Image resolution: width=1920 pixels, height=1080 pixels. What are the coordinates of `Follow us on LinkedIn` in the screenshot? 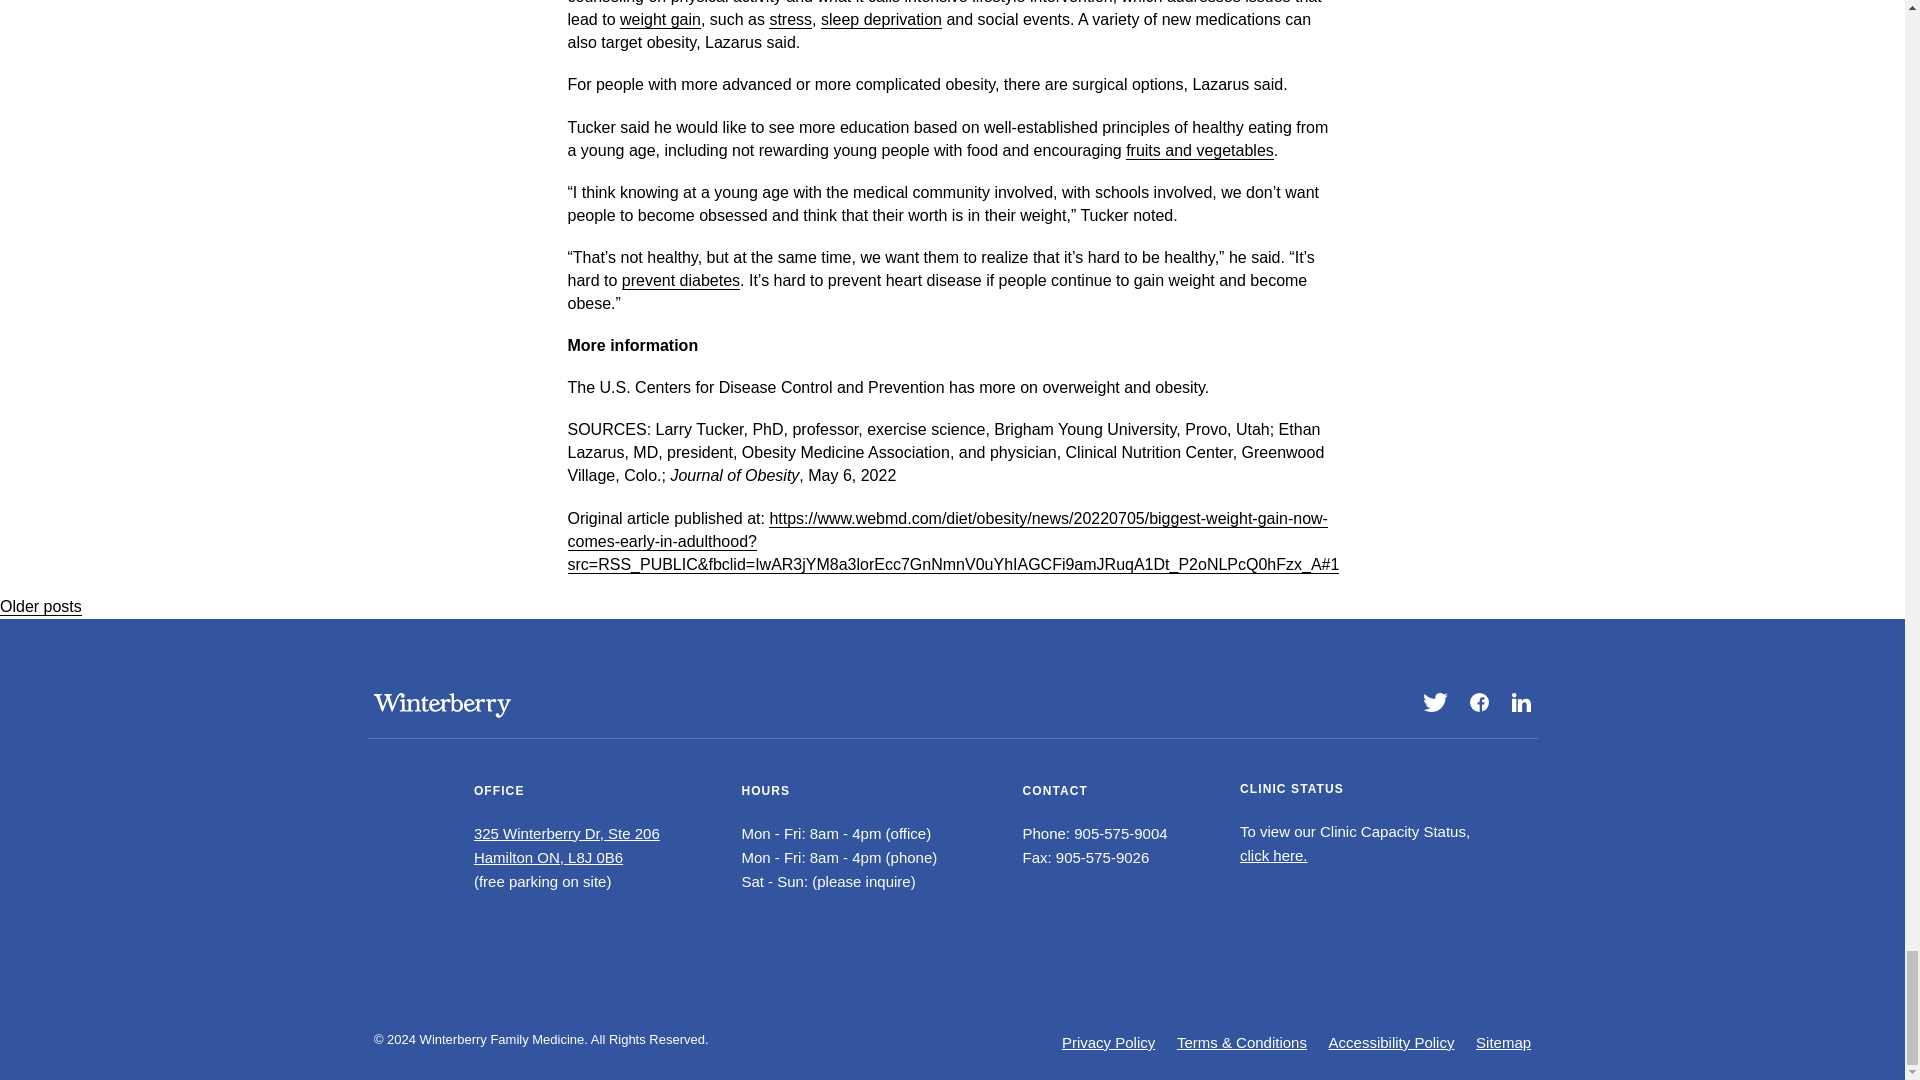 It's located at (1521, 702).